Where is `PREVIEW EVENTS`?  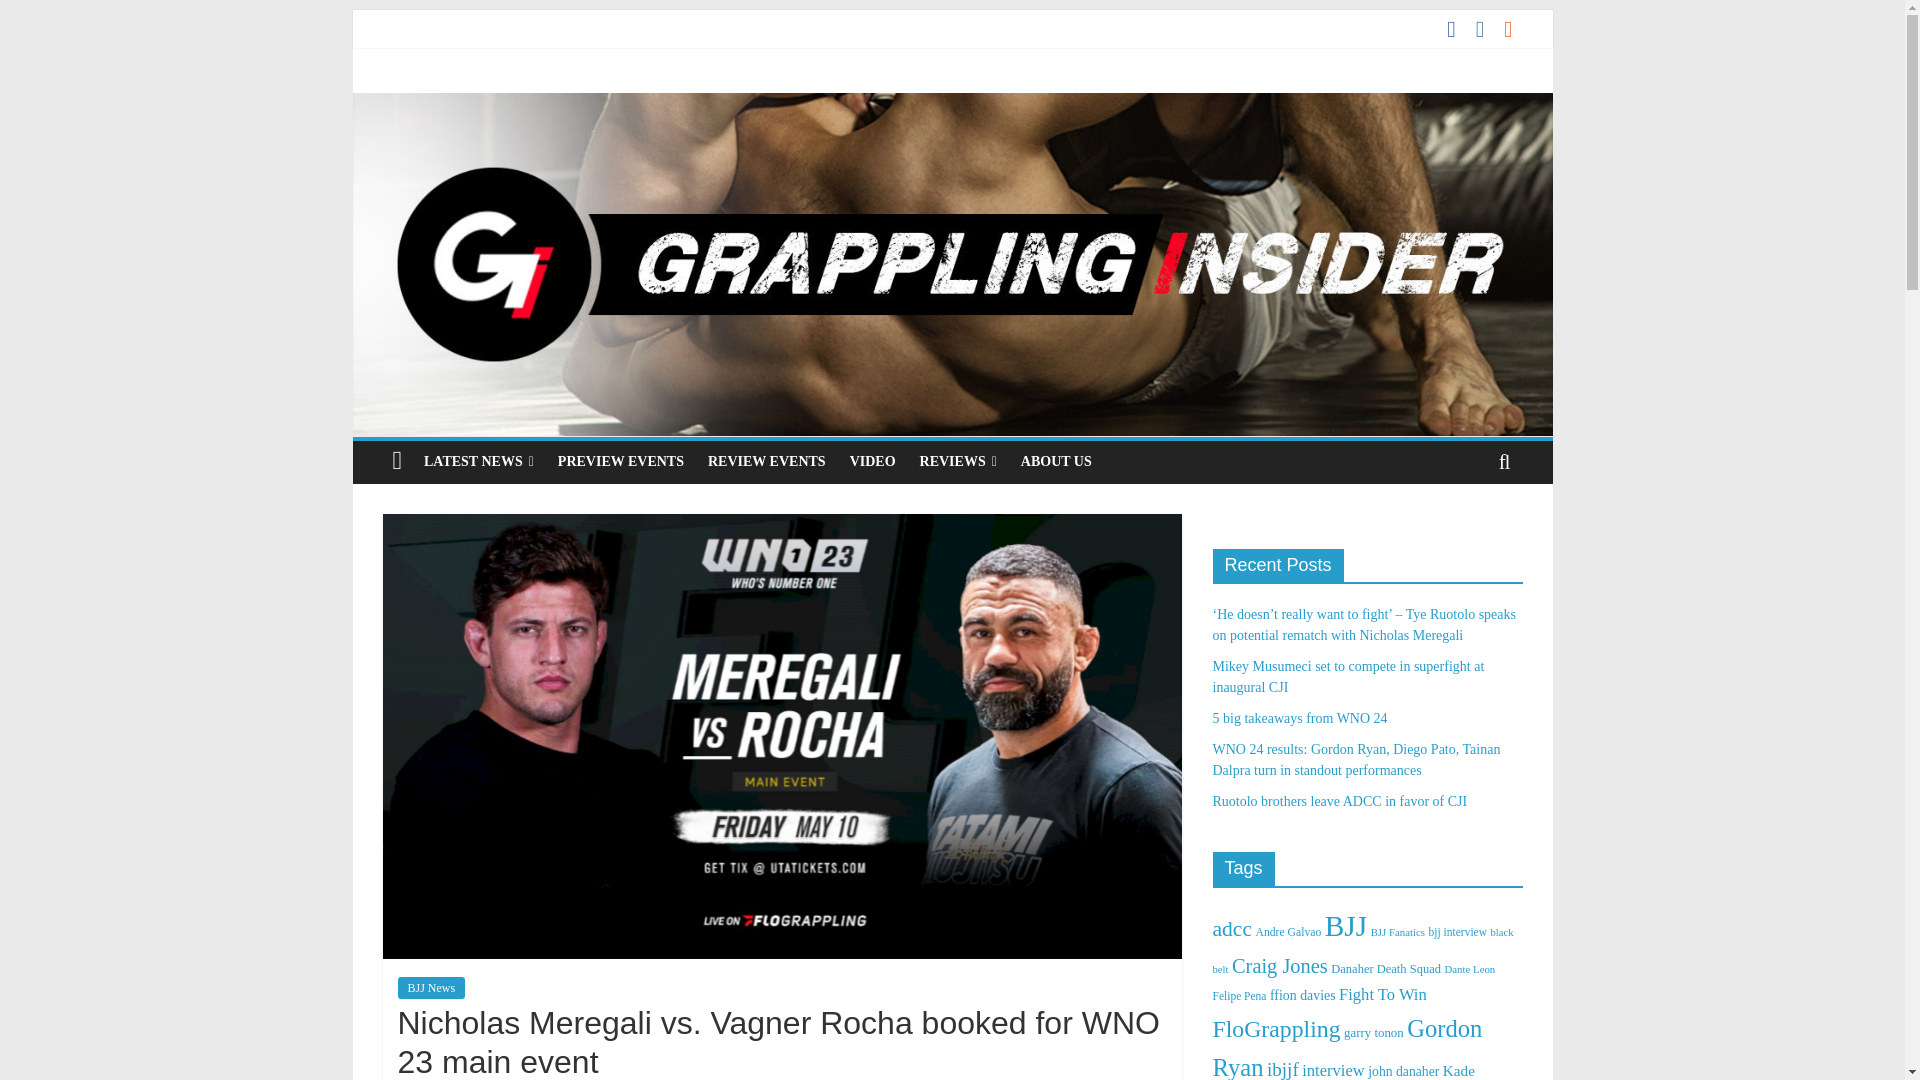 PREVIEW EVENTS is located at coordinates (620, 461).